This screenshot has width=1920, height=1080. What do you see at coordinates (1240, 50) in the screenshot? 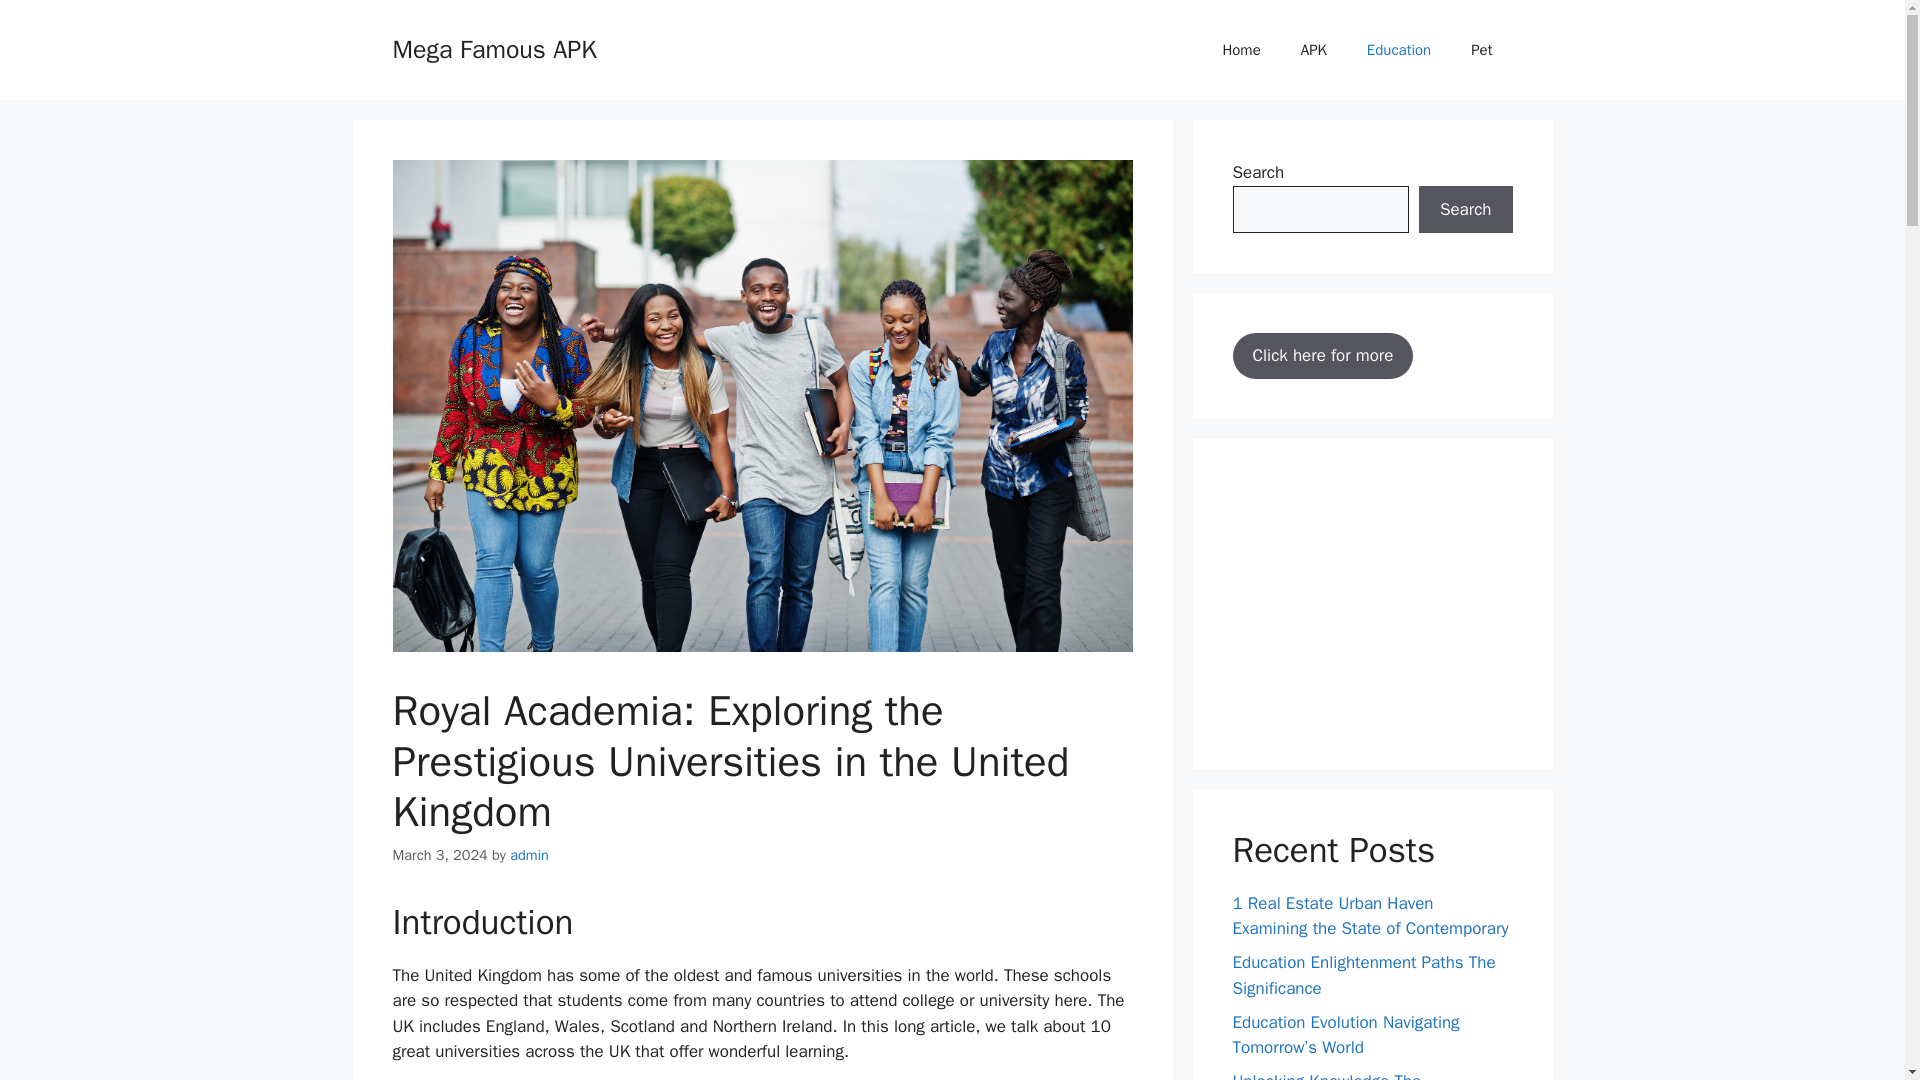
I see `Home` at bounding box center [1240, 50].